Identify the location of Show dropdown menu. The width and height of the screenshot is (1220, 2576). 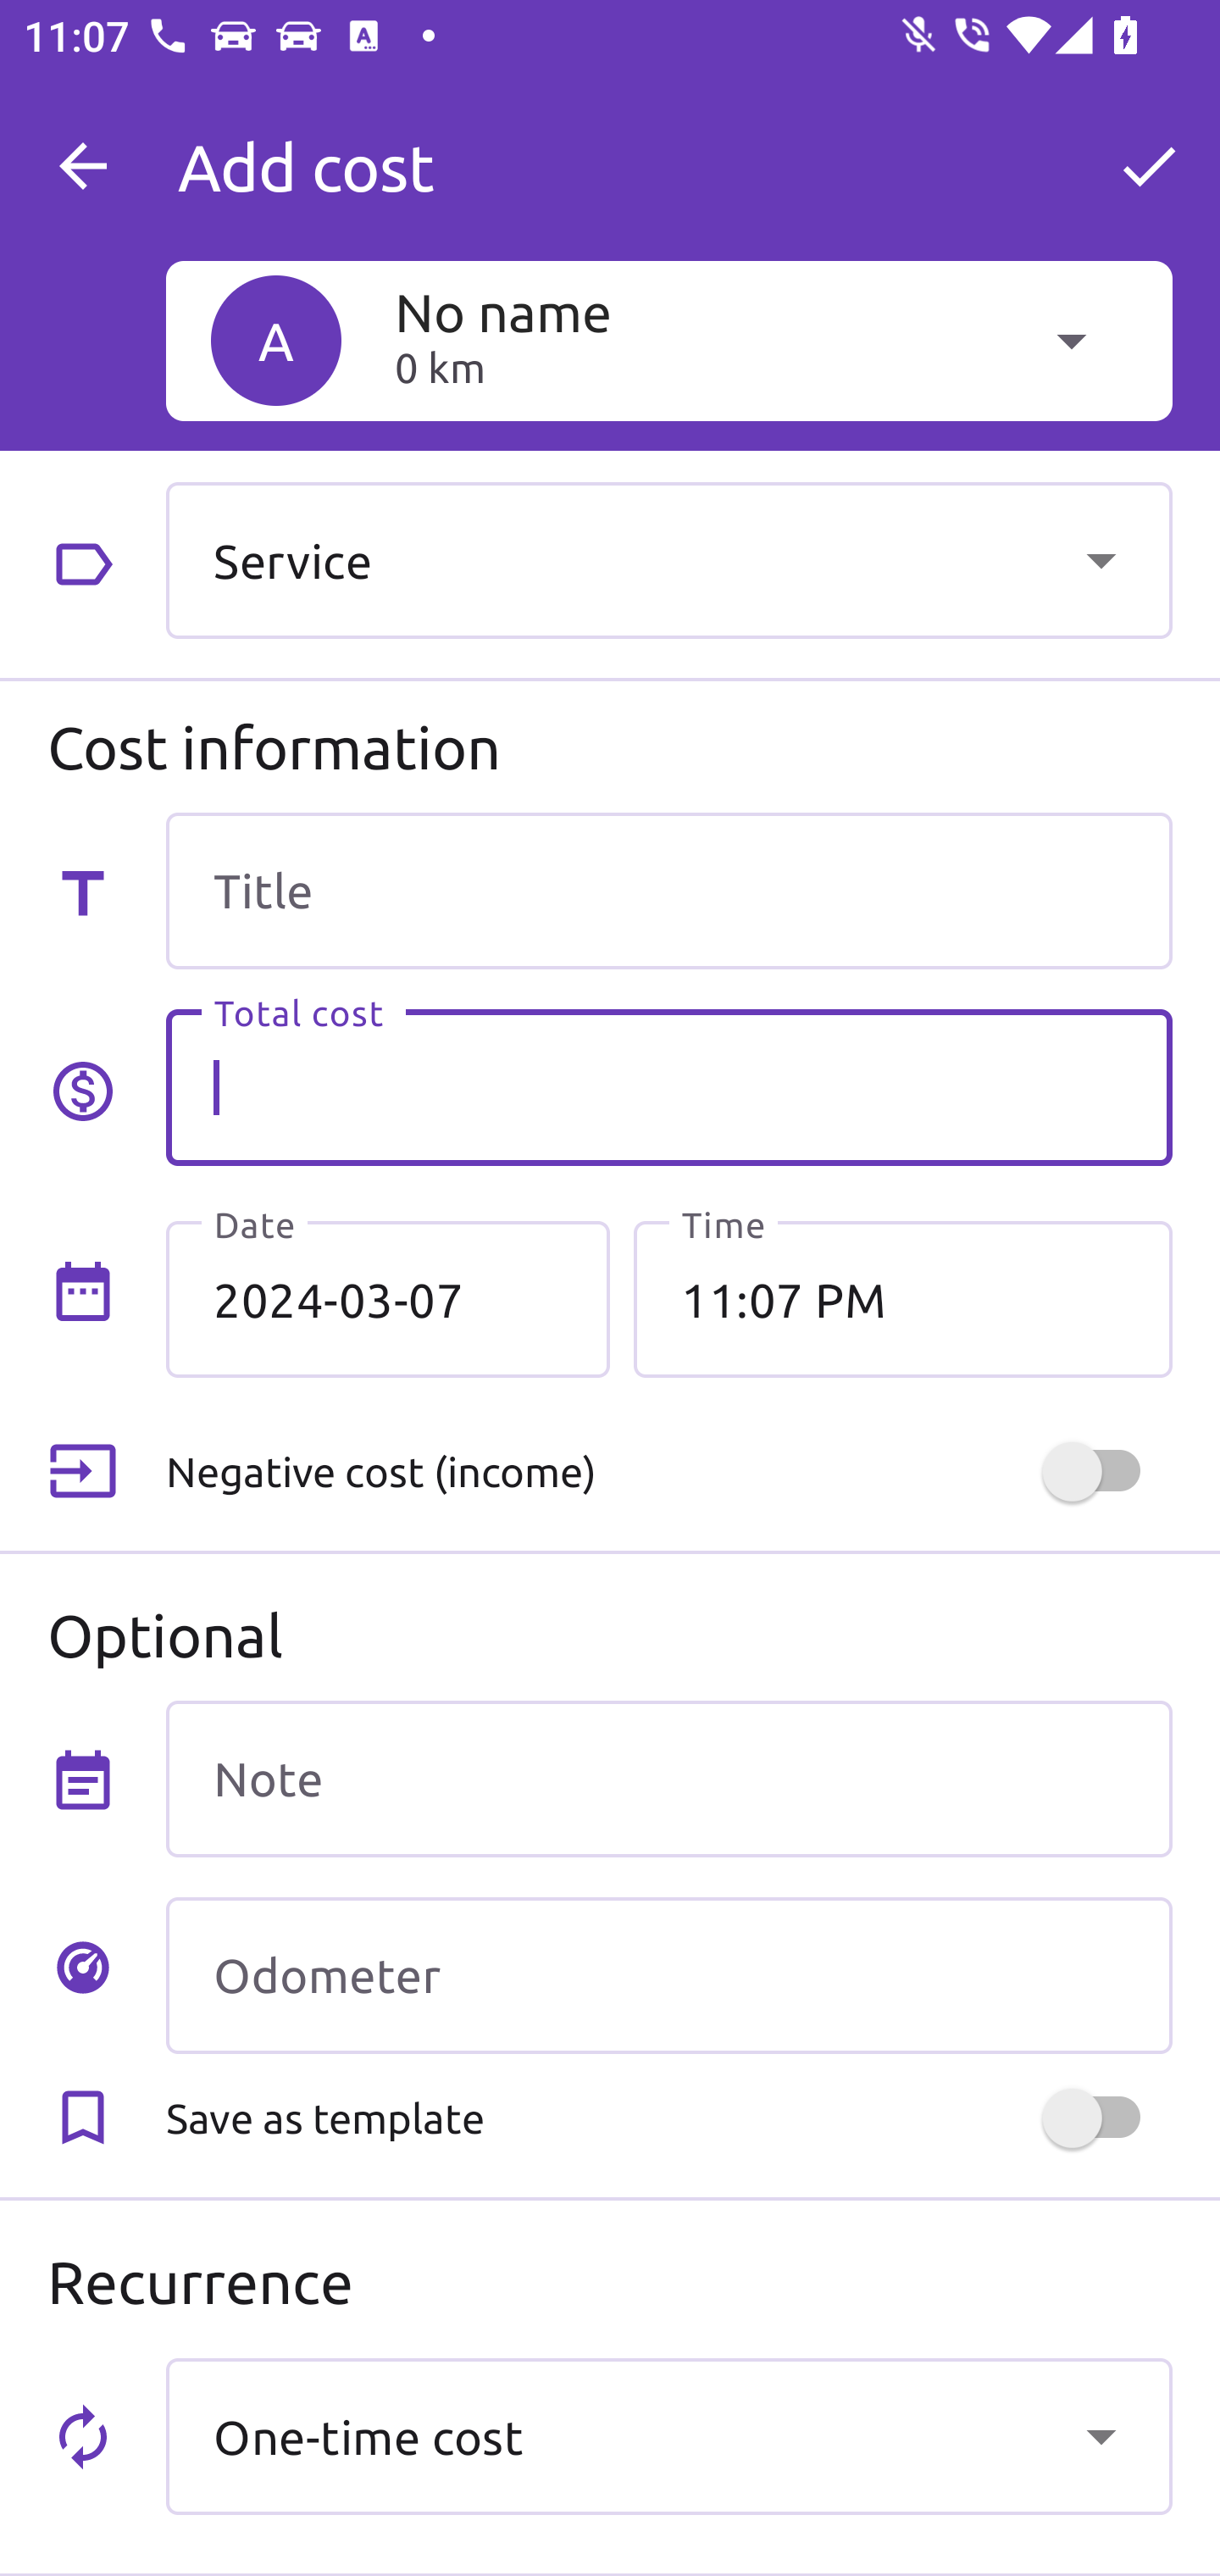
(1101, 559).